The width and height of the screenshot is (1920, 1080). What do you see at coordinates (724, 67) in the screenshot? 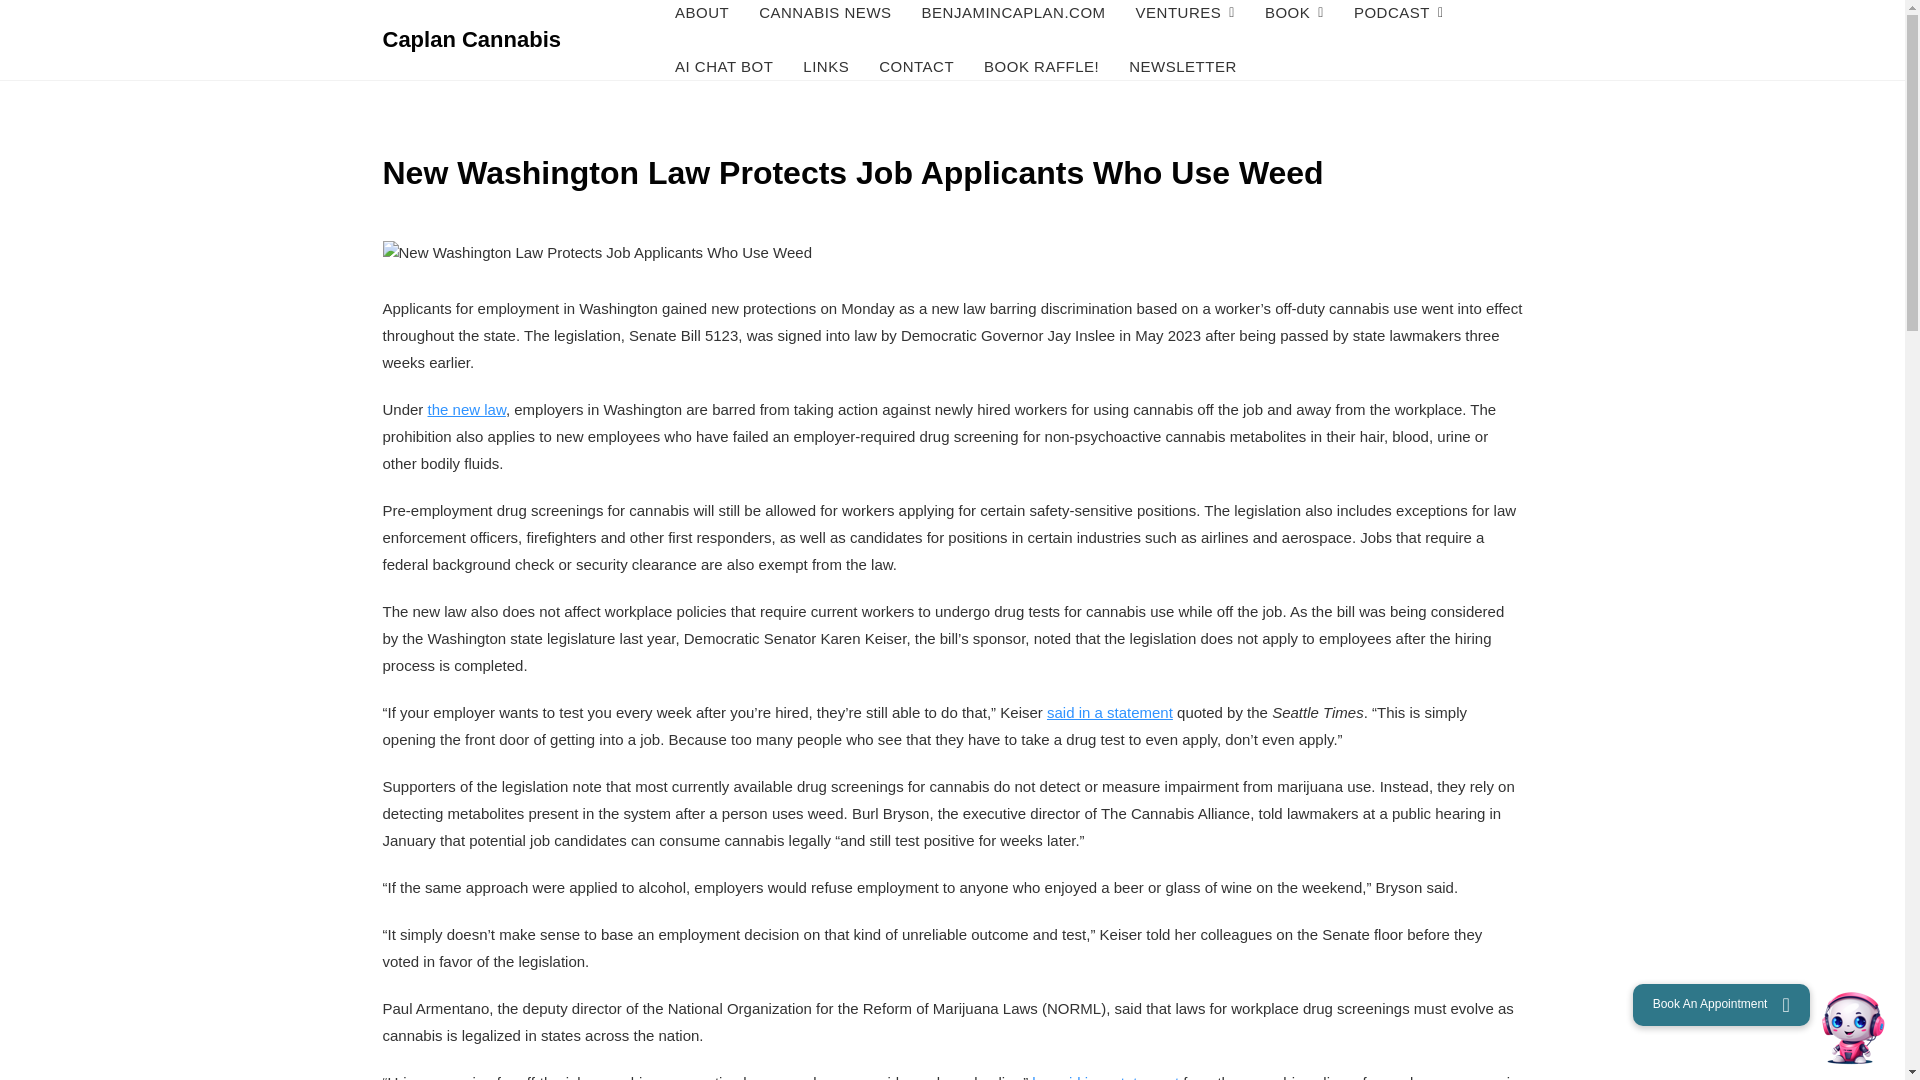
I see `AI CHAT BOT` at bounding box center [724, 67].